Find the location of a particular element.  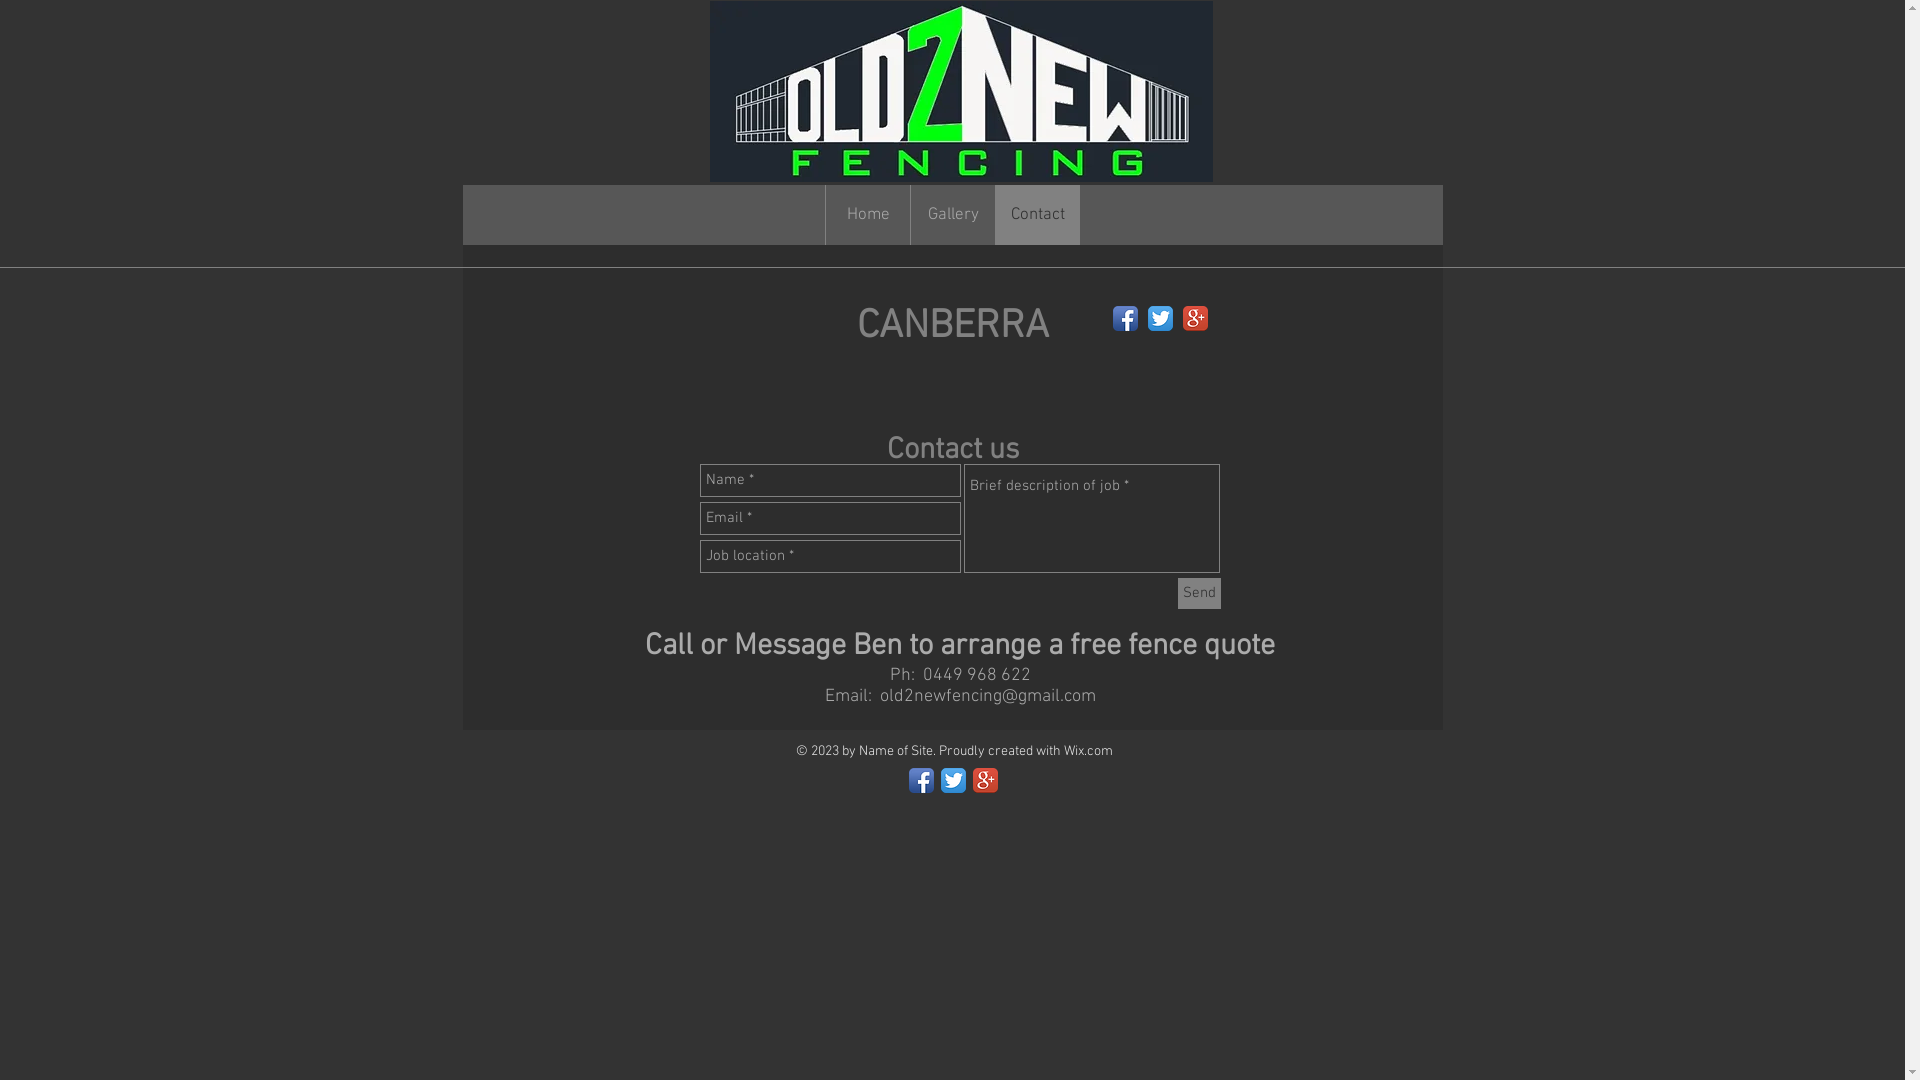

Home is located at coordinates (568, 148).